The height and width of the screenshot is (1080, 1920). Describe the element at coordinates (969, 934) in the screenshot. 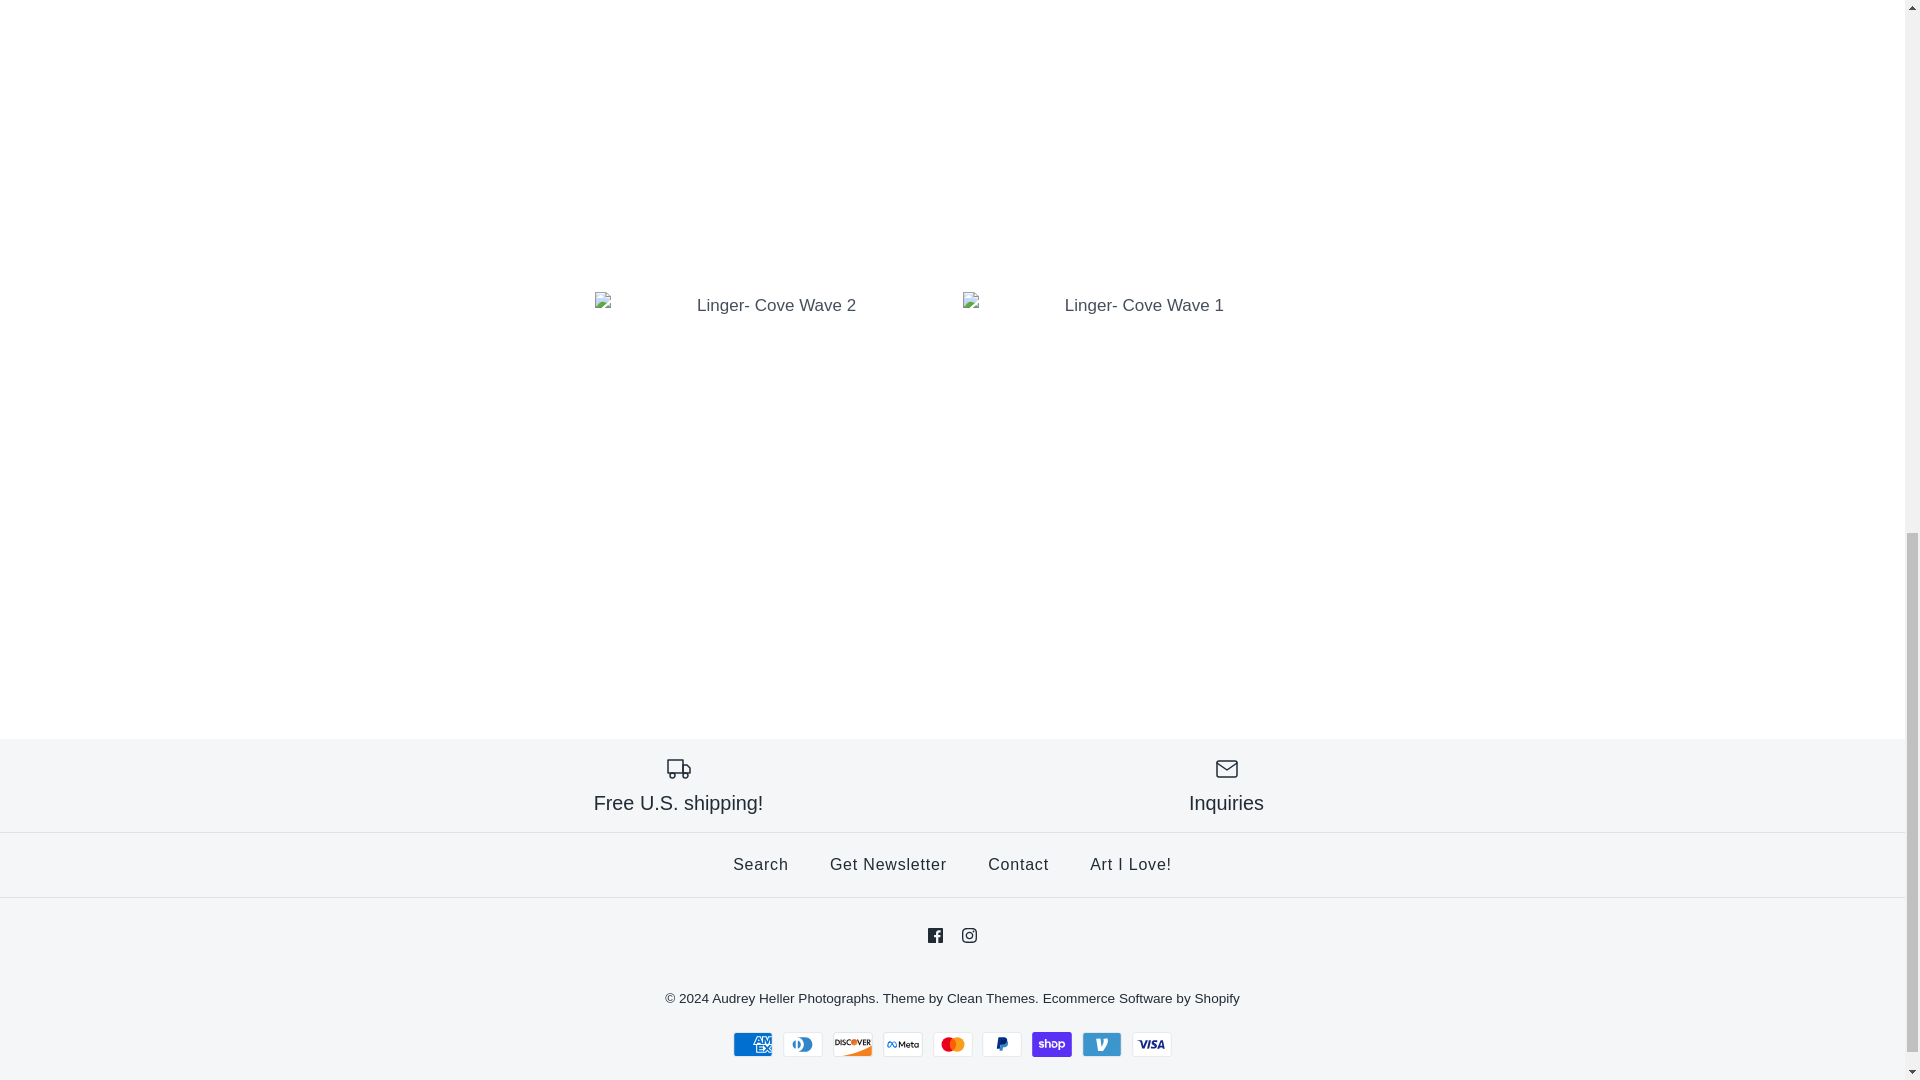

I see `Instagram` at that location.